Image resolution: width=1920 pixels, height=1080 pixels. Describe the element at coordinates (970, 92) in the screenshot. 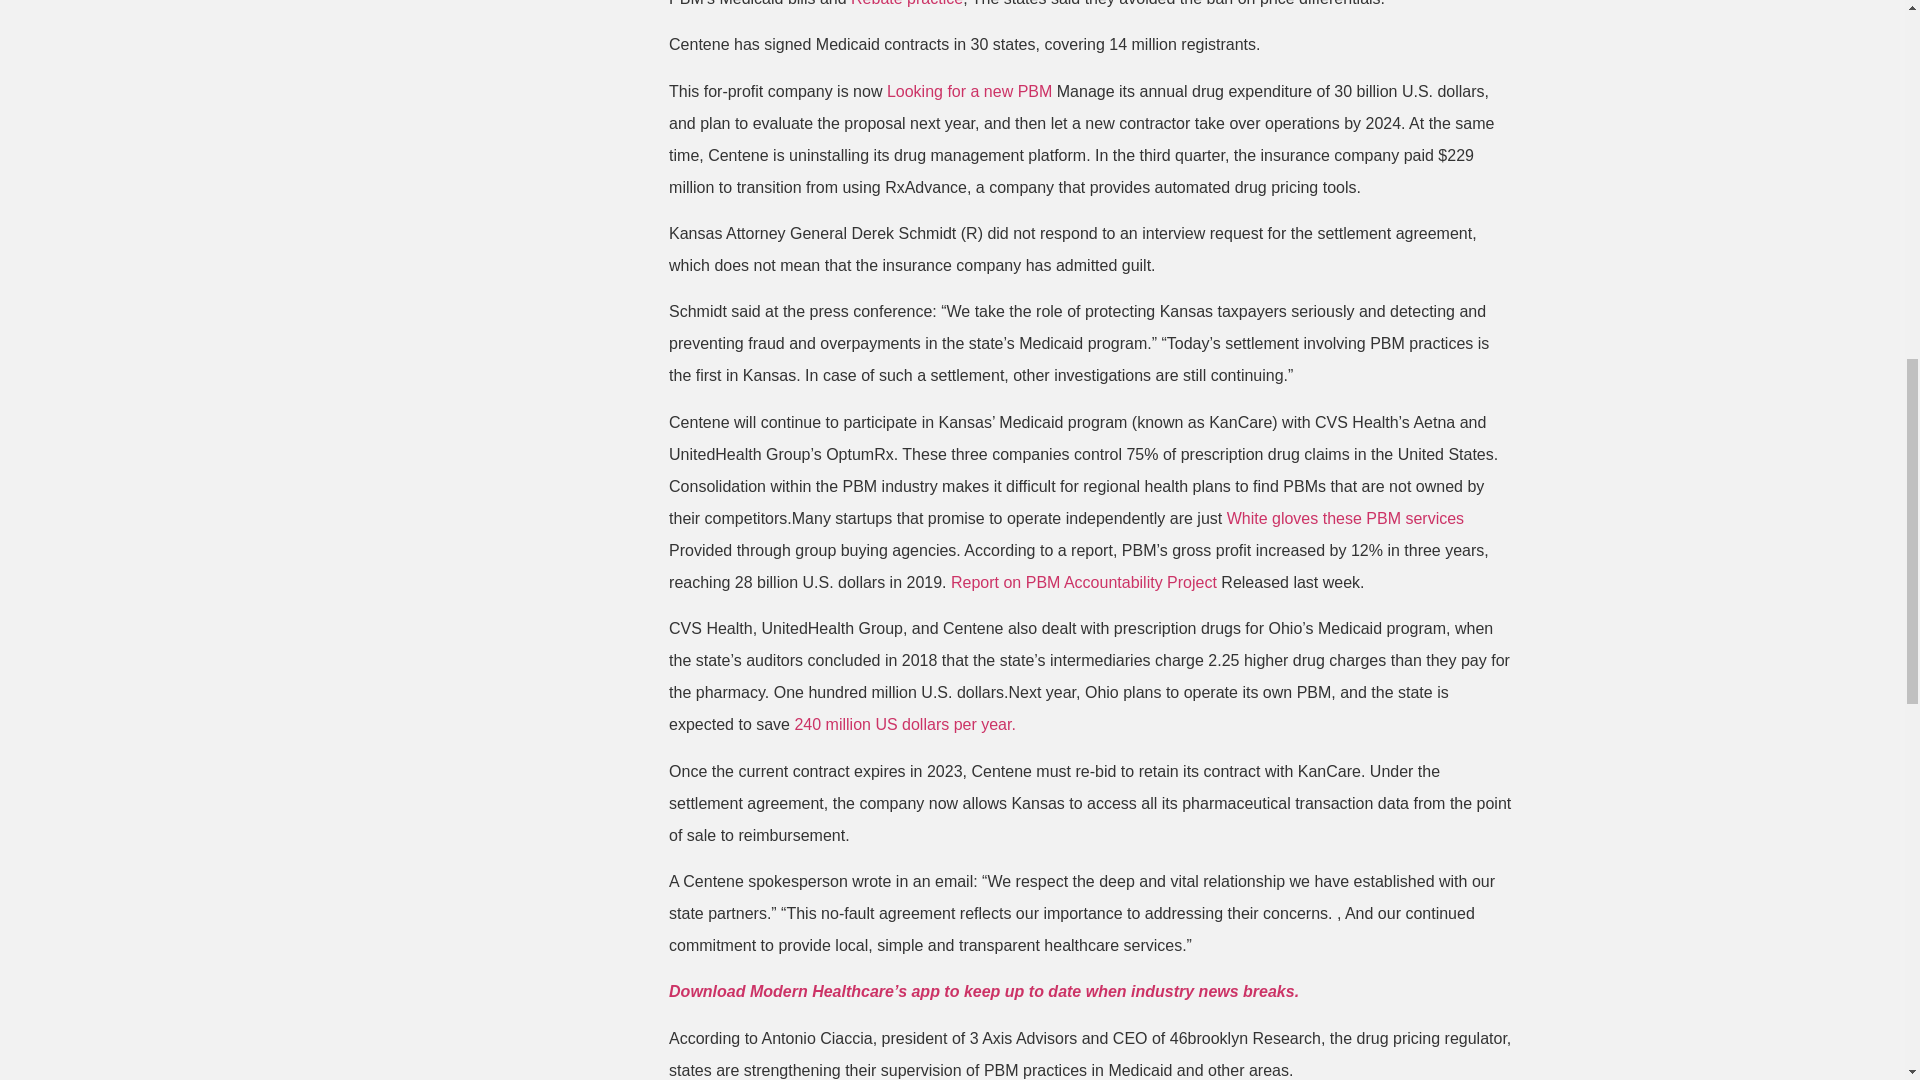

I see `Looking for a new PBM` at that location.